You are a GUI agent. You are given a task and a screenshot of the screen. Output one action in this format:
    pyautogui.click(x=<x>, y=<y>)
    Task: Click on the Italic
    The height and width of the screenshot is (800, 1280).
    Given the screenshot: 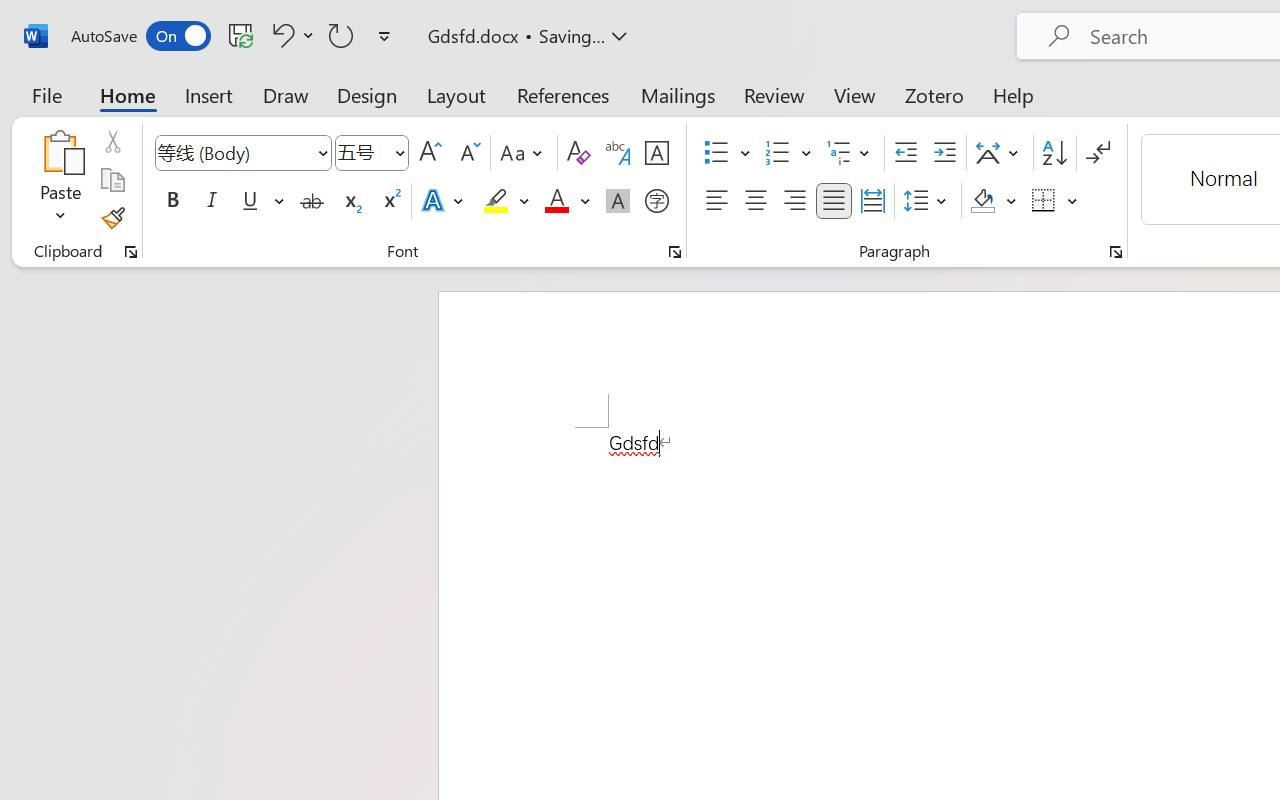 What is the action you would take?
    pyautogui.click(x=212, y=201)
    